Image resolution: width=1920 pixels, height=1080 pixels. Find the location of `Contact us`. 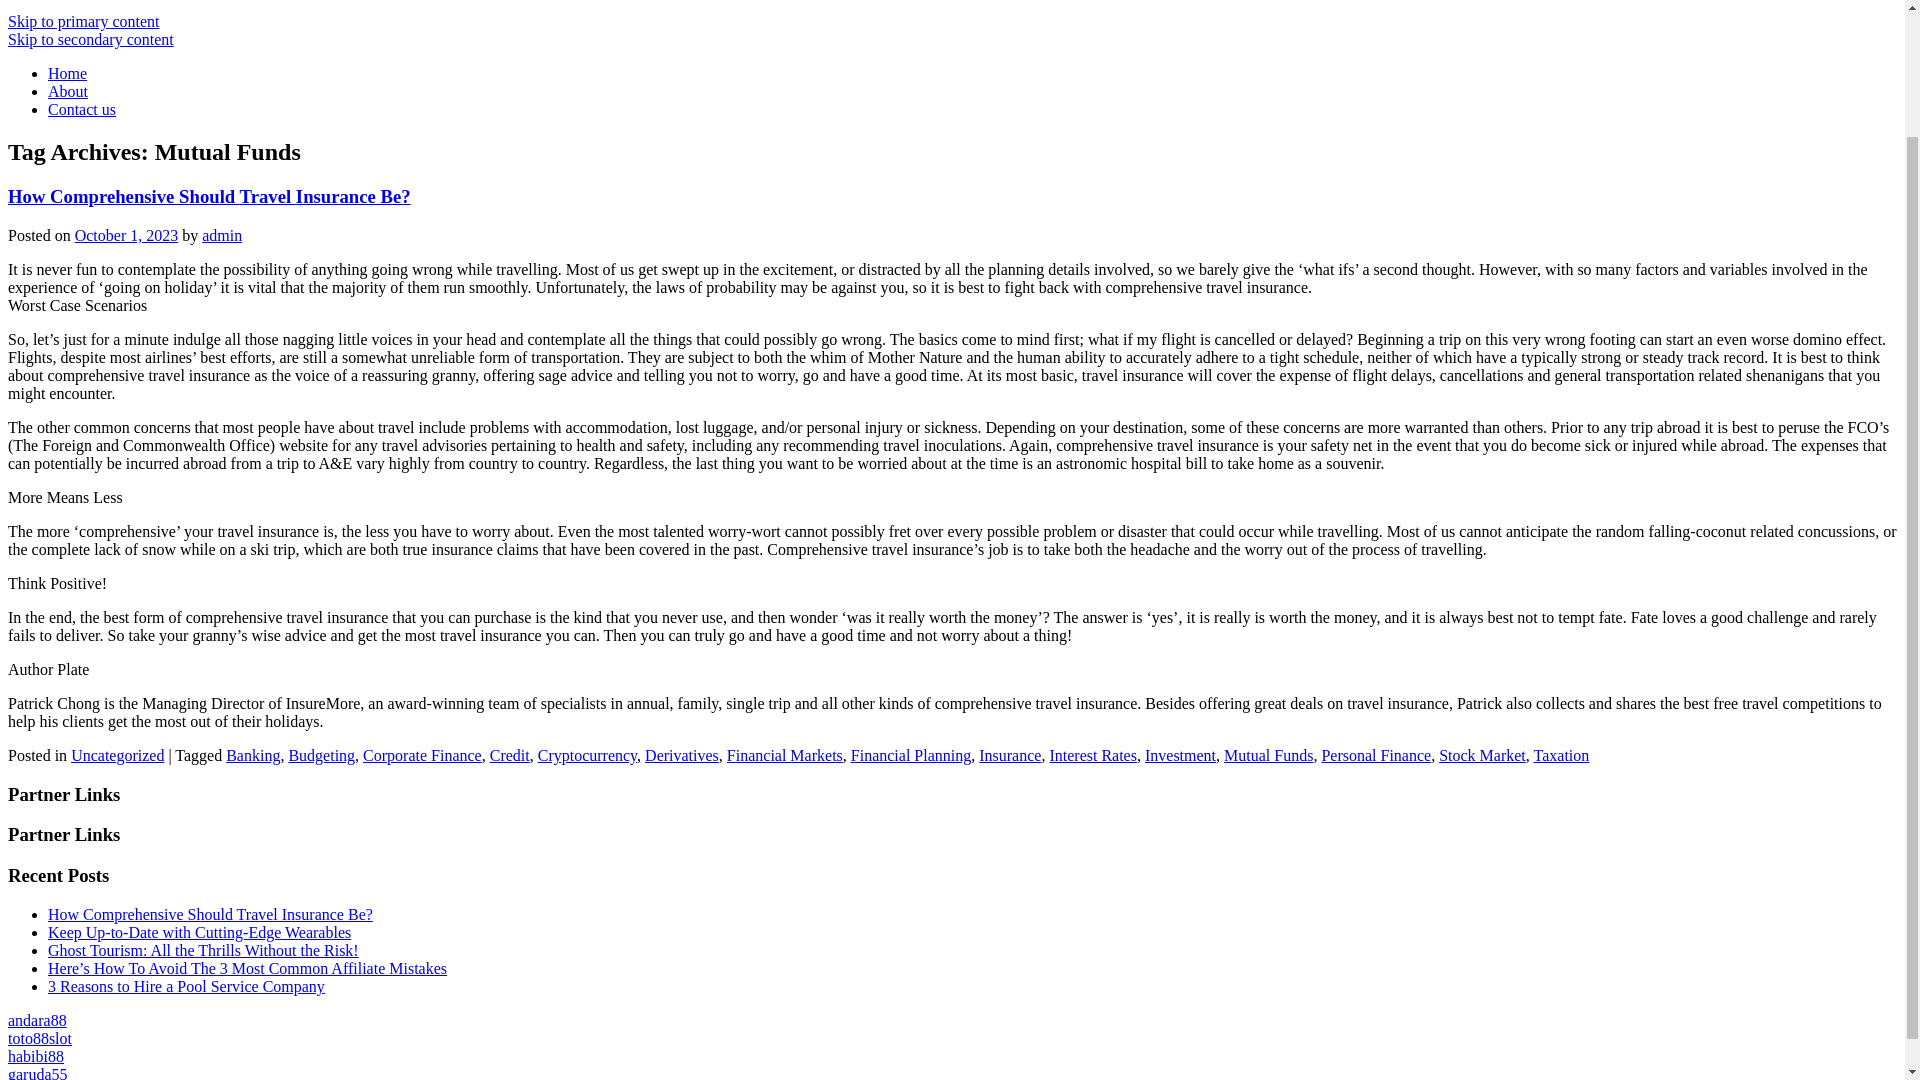

Contact us is located at coordinates (82, 109).